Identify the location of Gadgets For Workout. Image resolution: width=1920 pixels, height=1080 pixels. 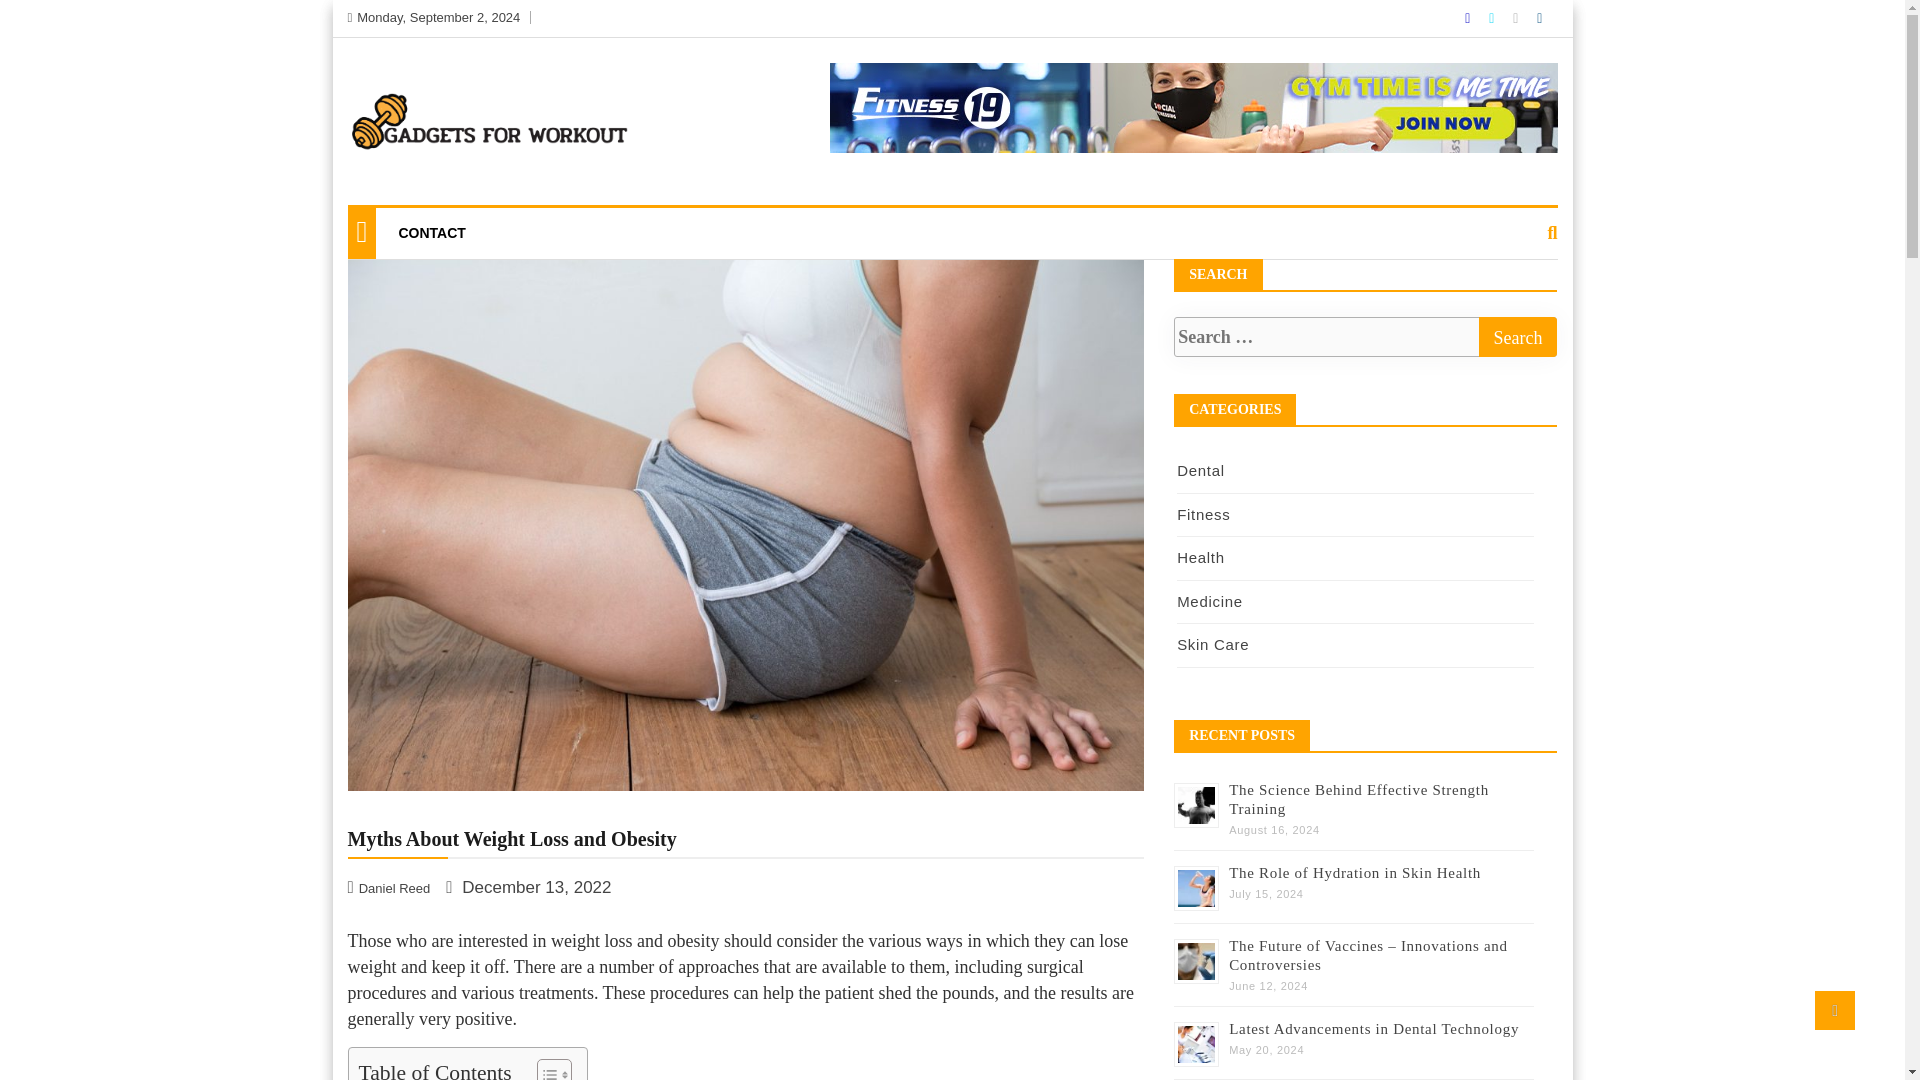
(442, 202).